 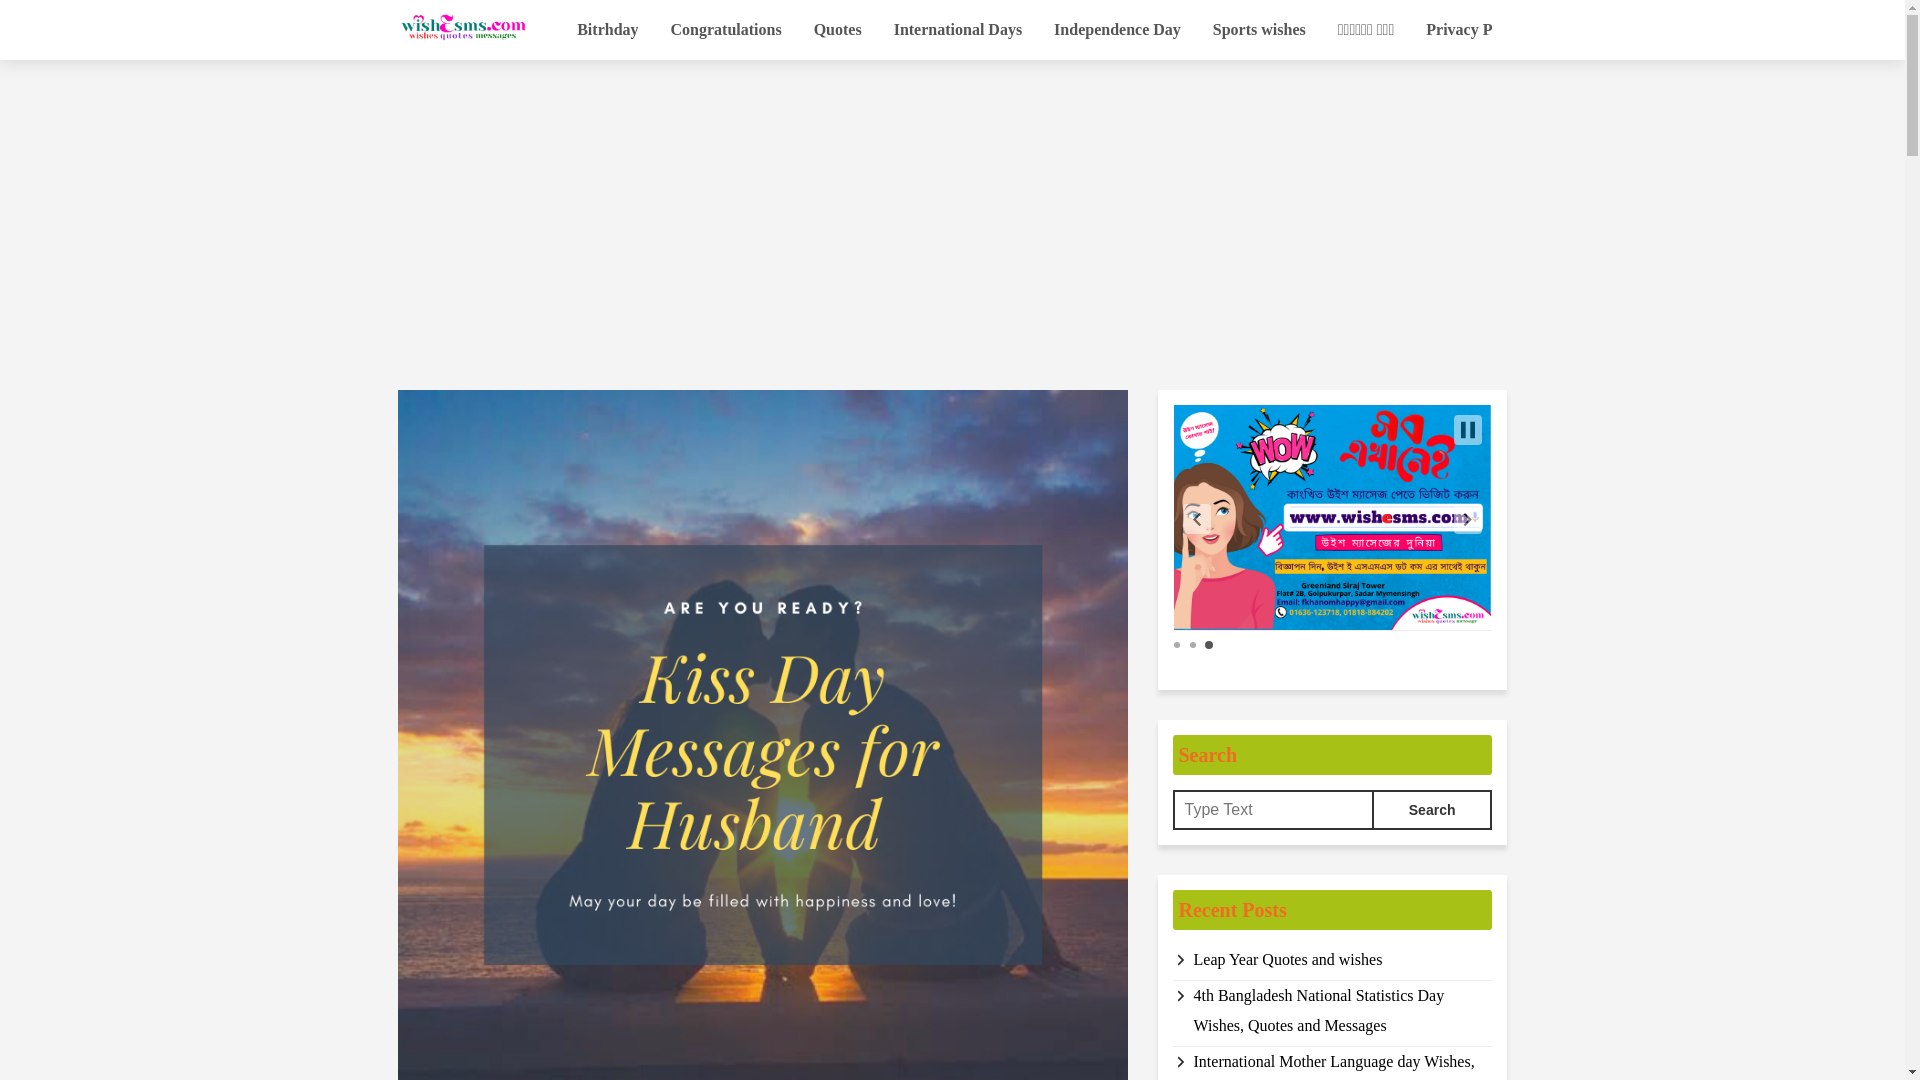 I want to click on Independence Day, so click(x=1117, y=30).